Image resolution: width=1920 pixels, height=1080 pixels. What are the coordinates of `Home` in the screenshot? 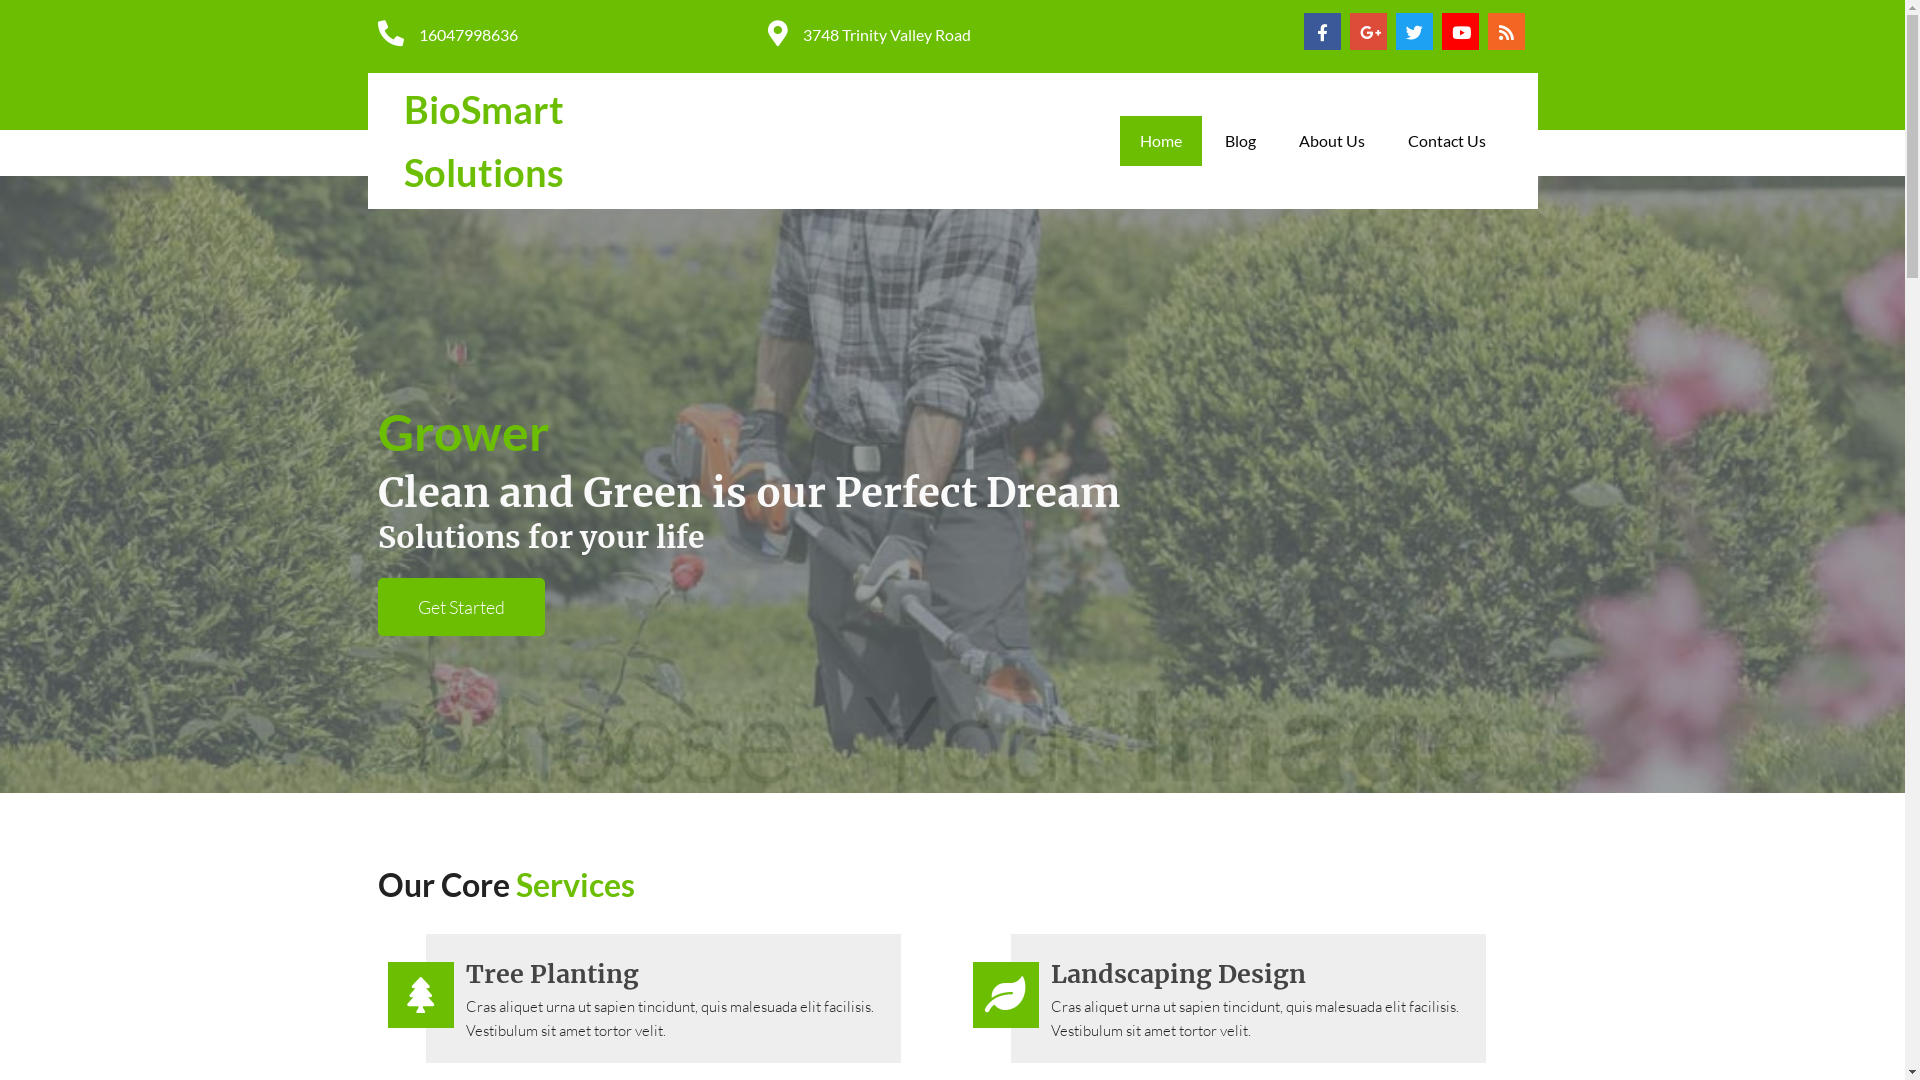 It's located at (1161, 141).